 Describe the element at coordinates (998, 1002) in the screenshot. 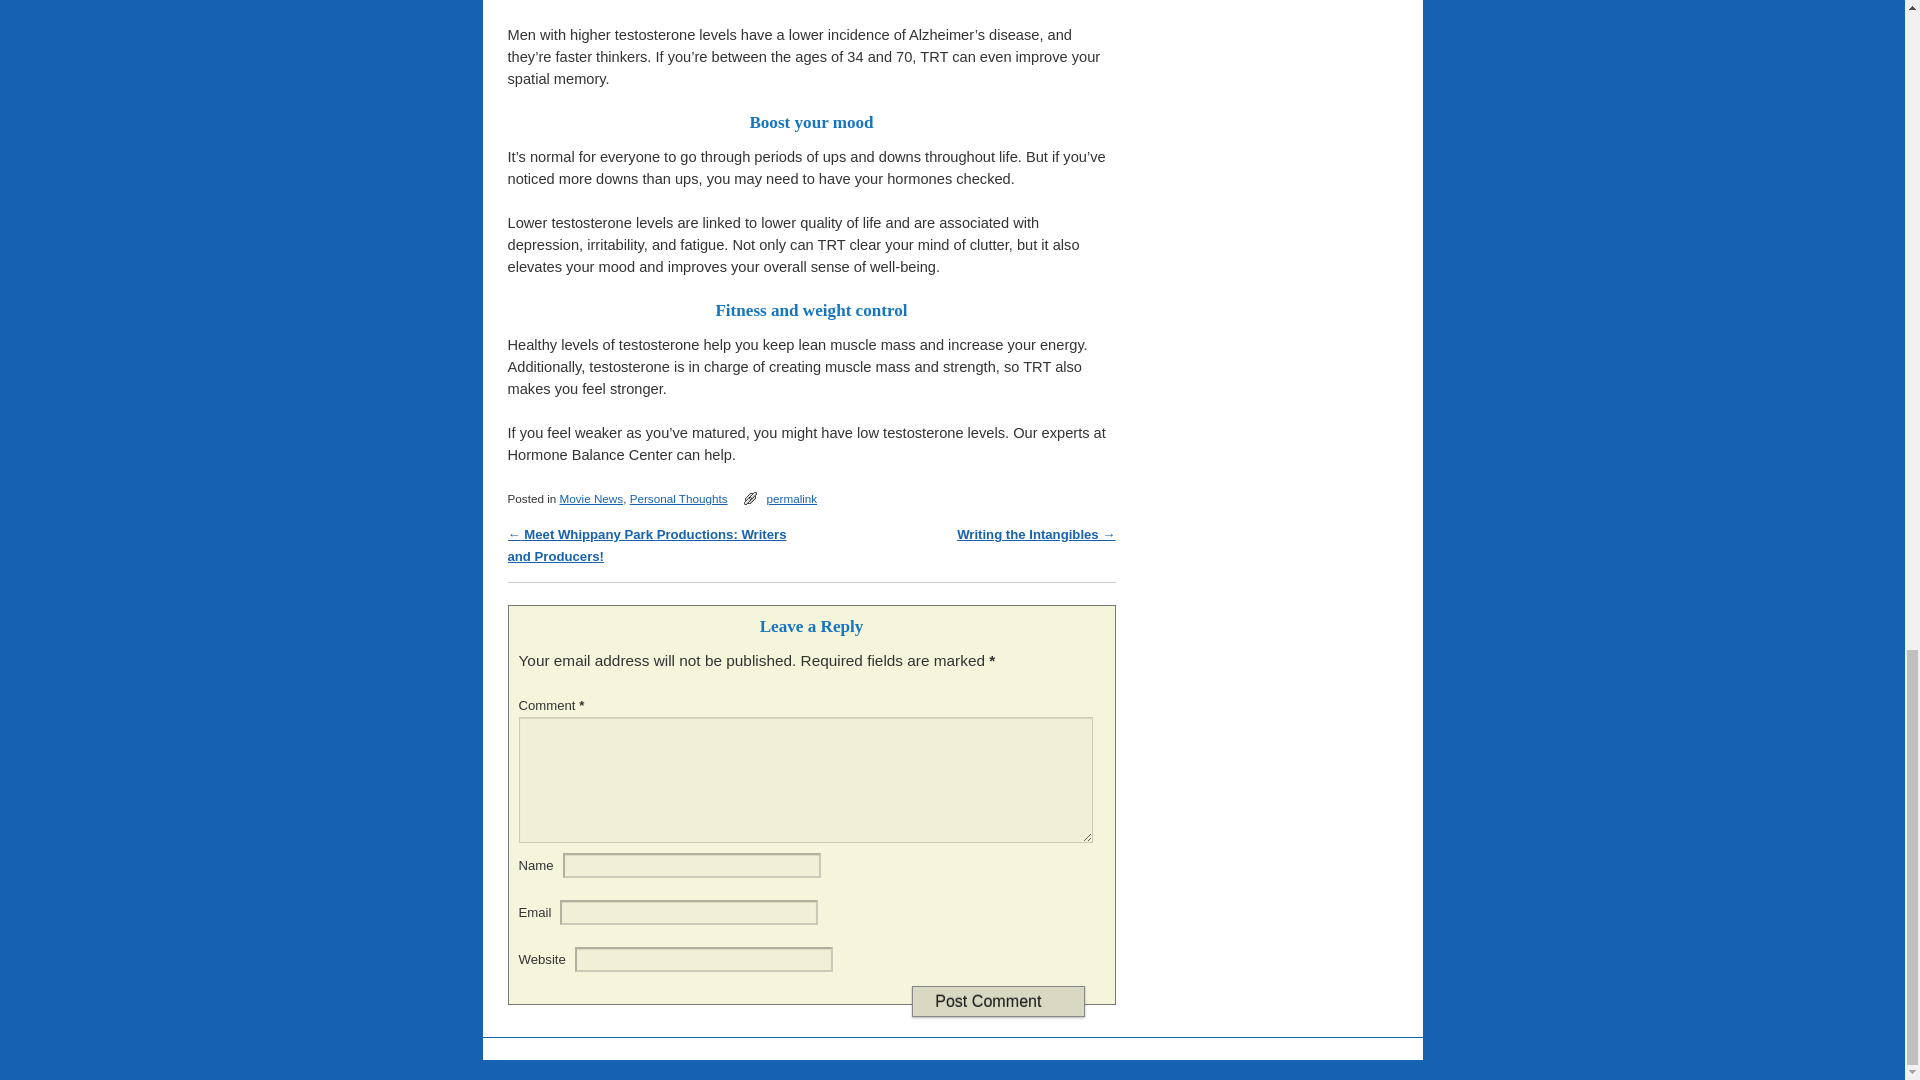

I see `Post Comment` at that location.